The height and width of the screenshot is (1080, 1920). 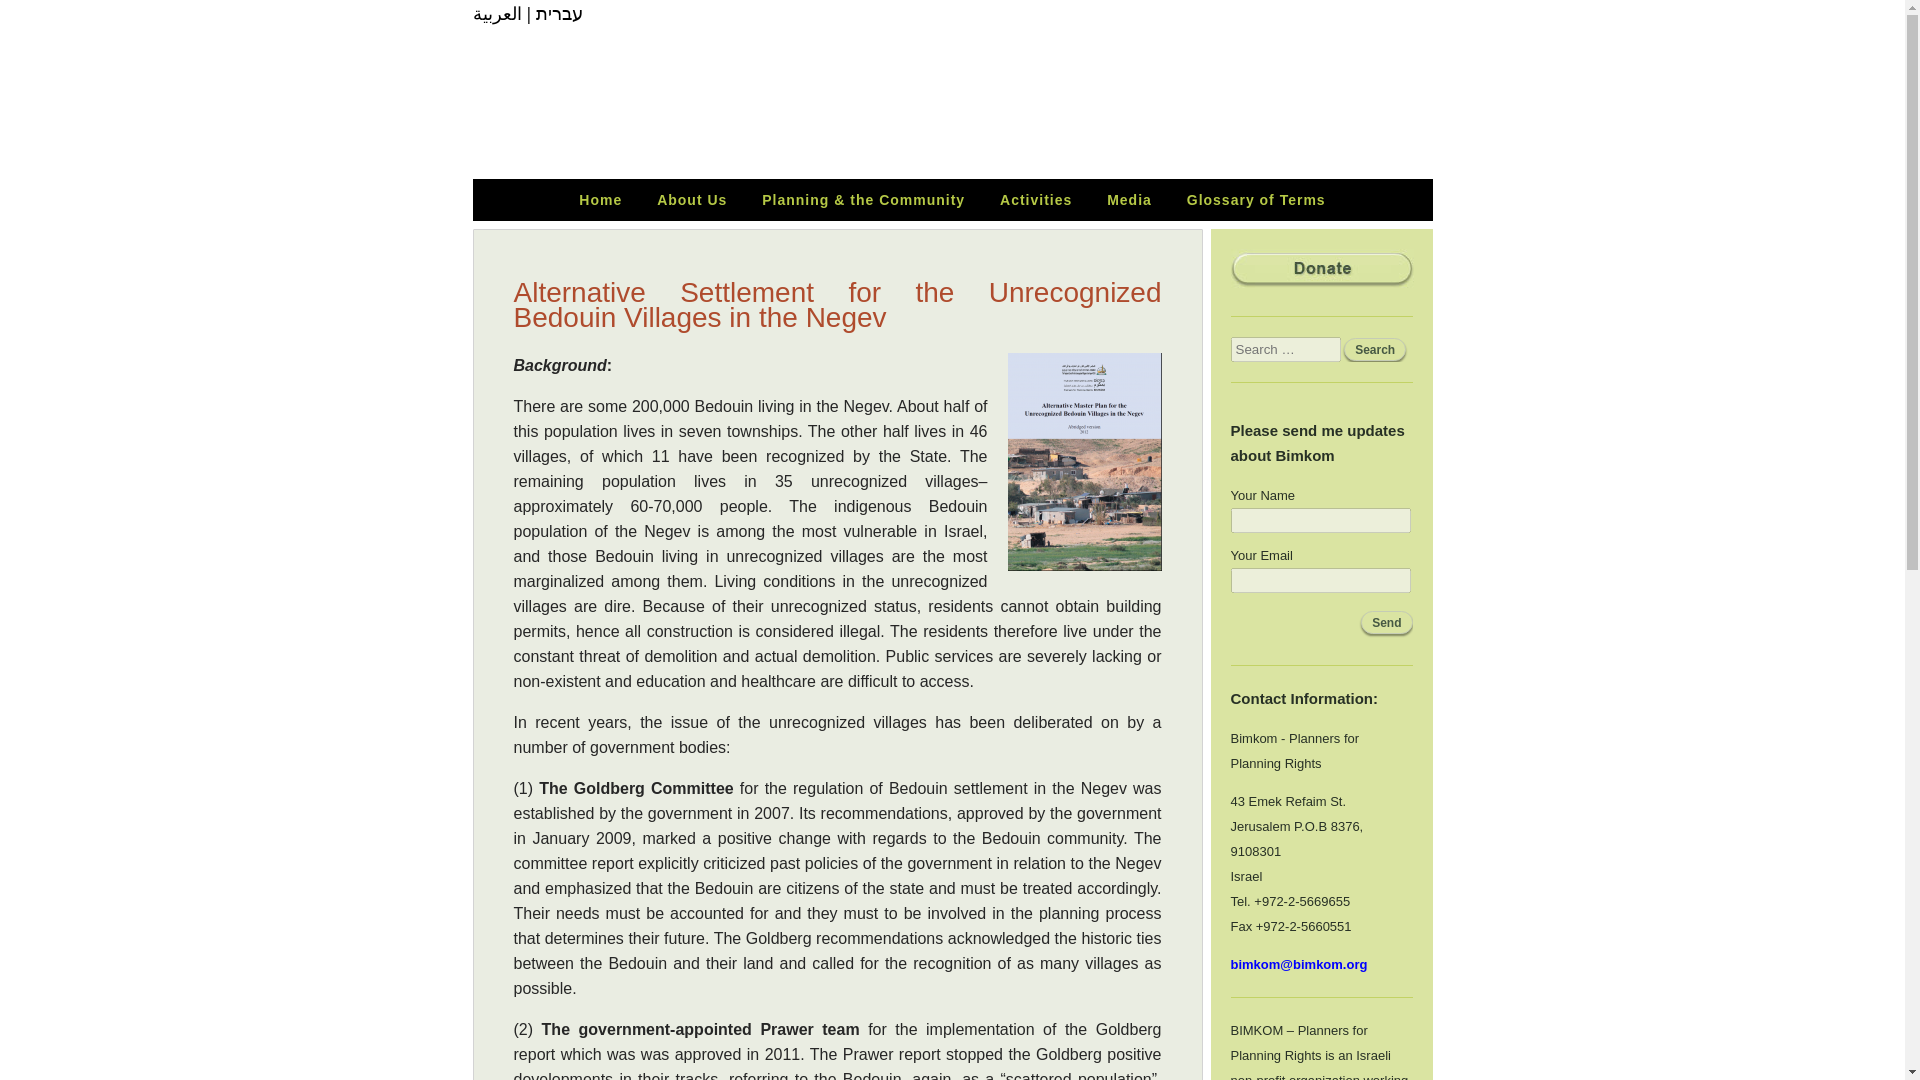 What do you see at coordinates (692, 200) in the screenshot?
I see `About Us` at bounding box center [692, 200].